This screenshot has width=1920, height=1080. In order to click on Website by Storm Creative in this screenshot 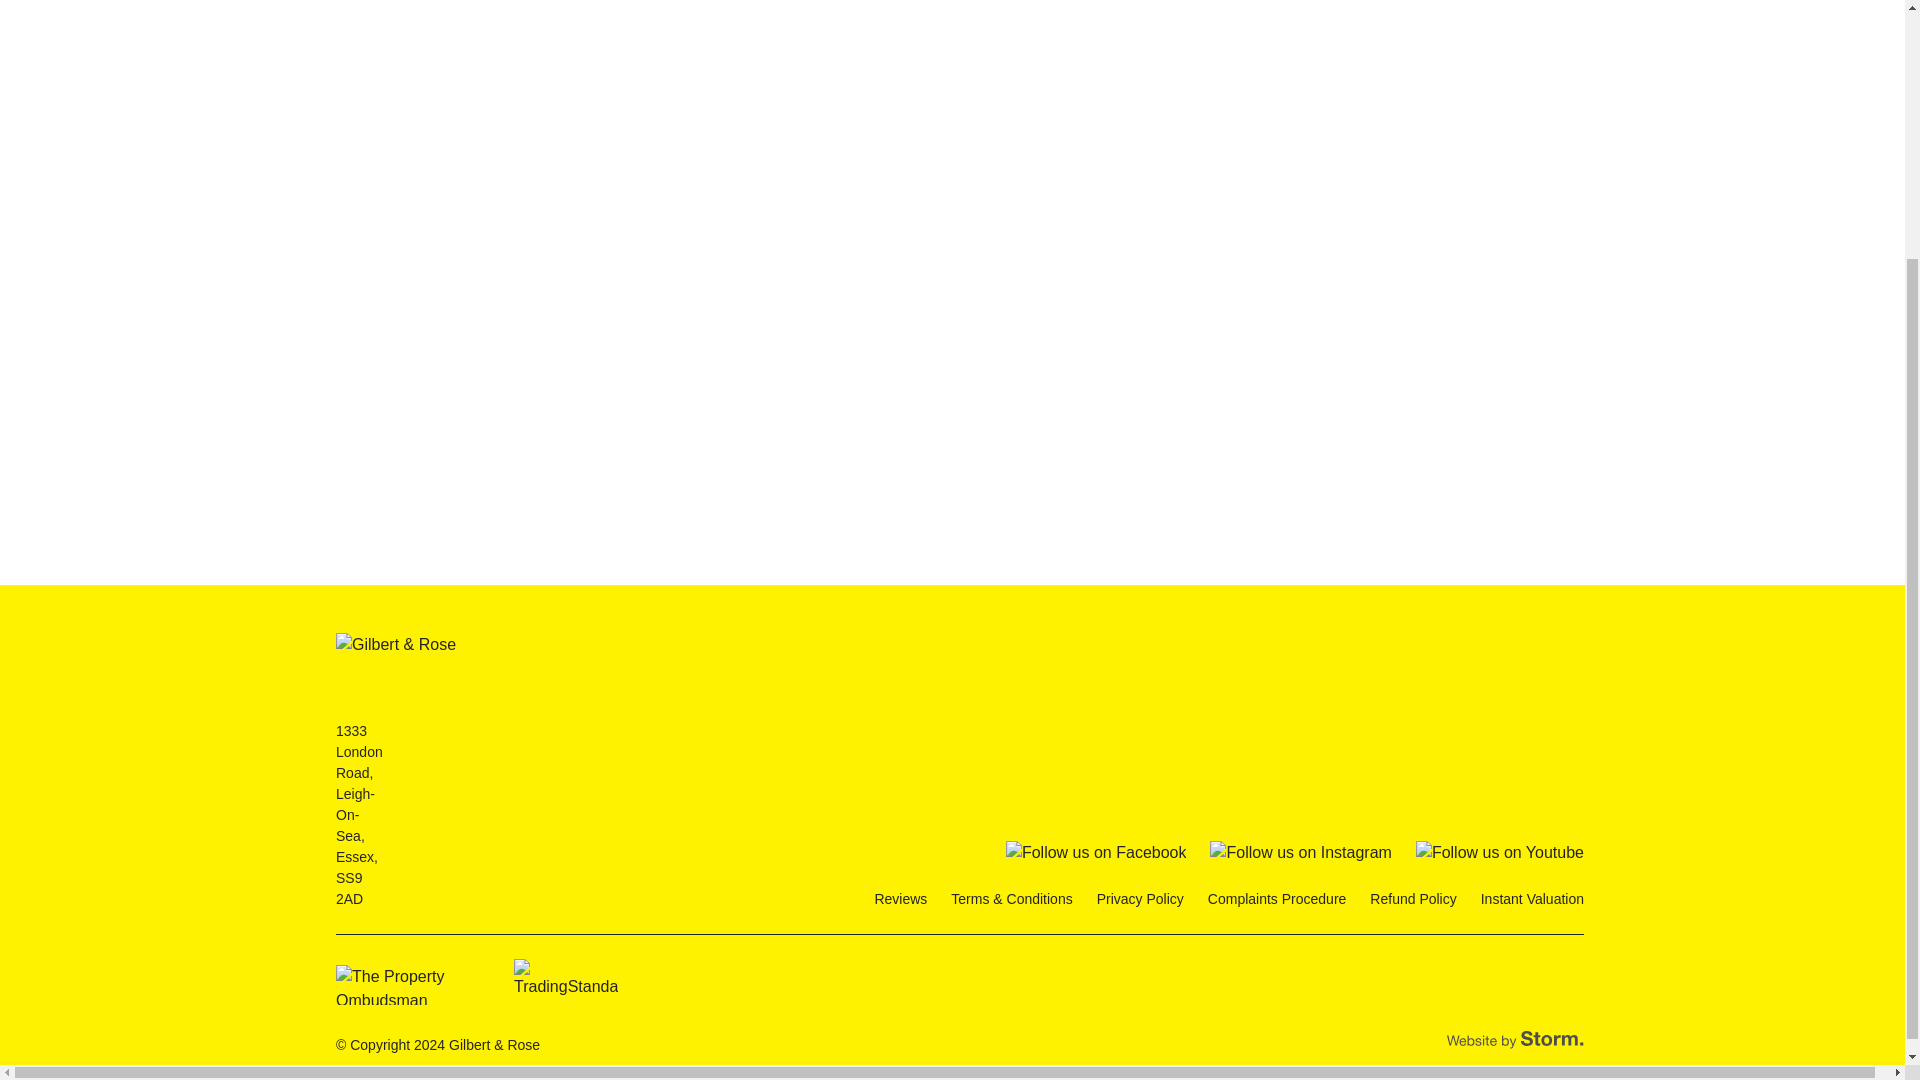, I will do `click(1516, 1040)`.